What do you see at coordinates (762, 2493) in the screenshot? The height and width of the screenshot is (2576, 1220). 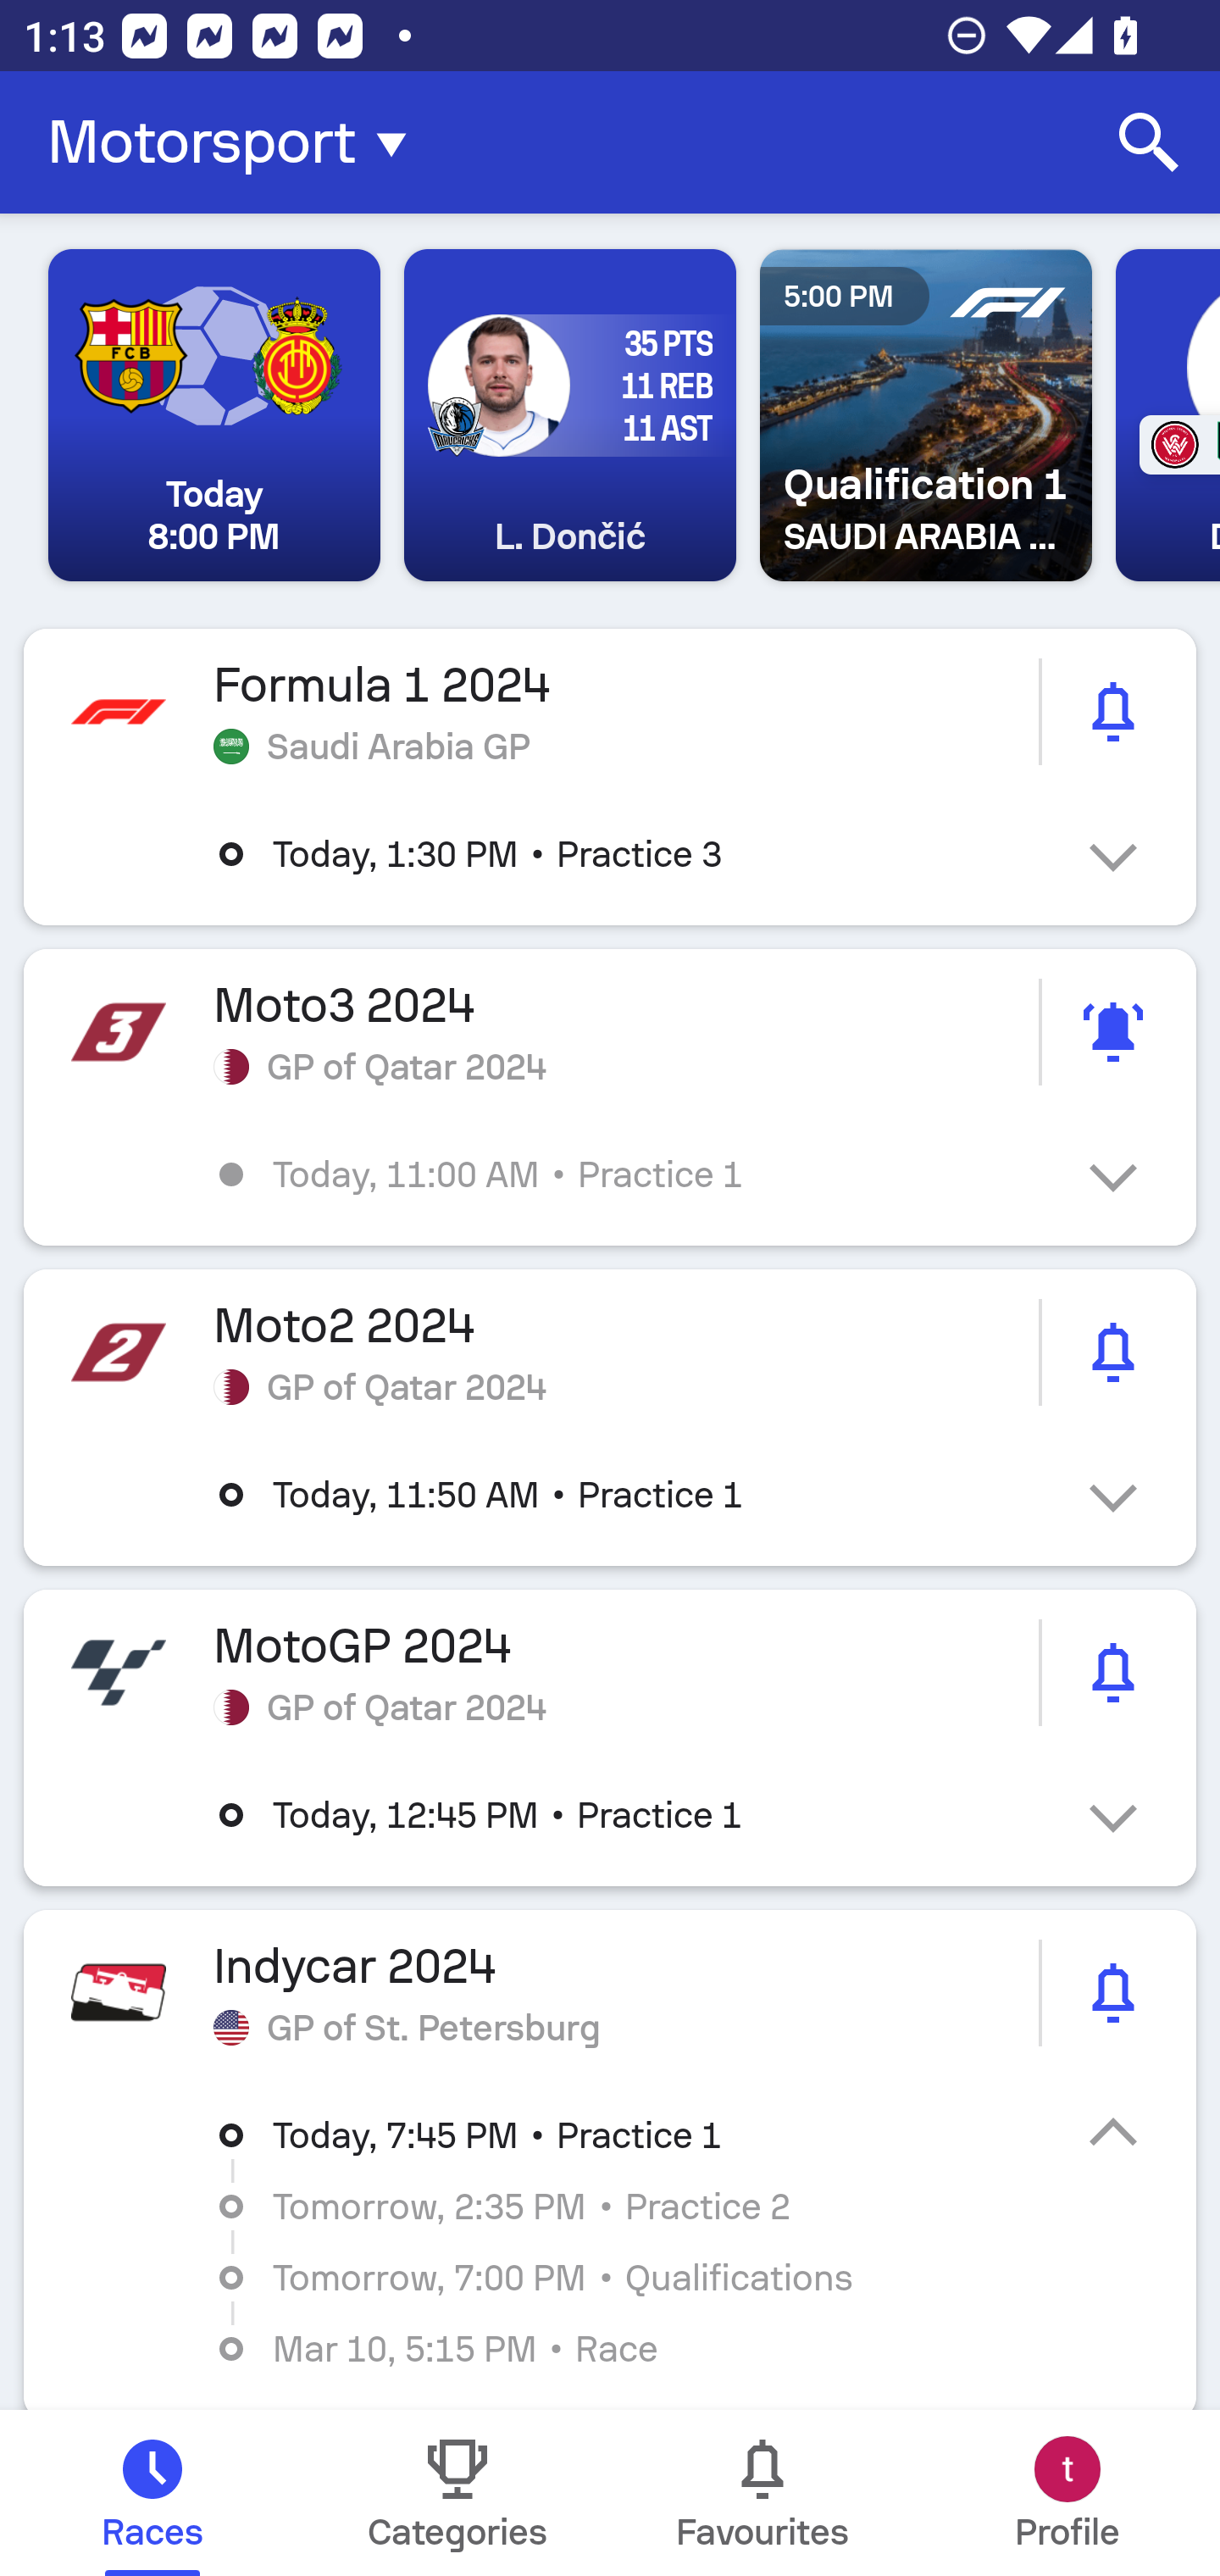 I see `Favourites` at bounding box center [762, 2493].